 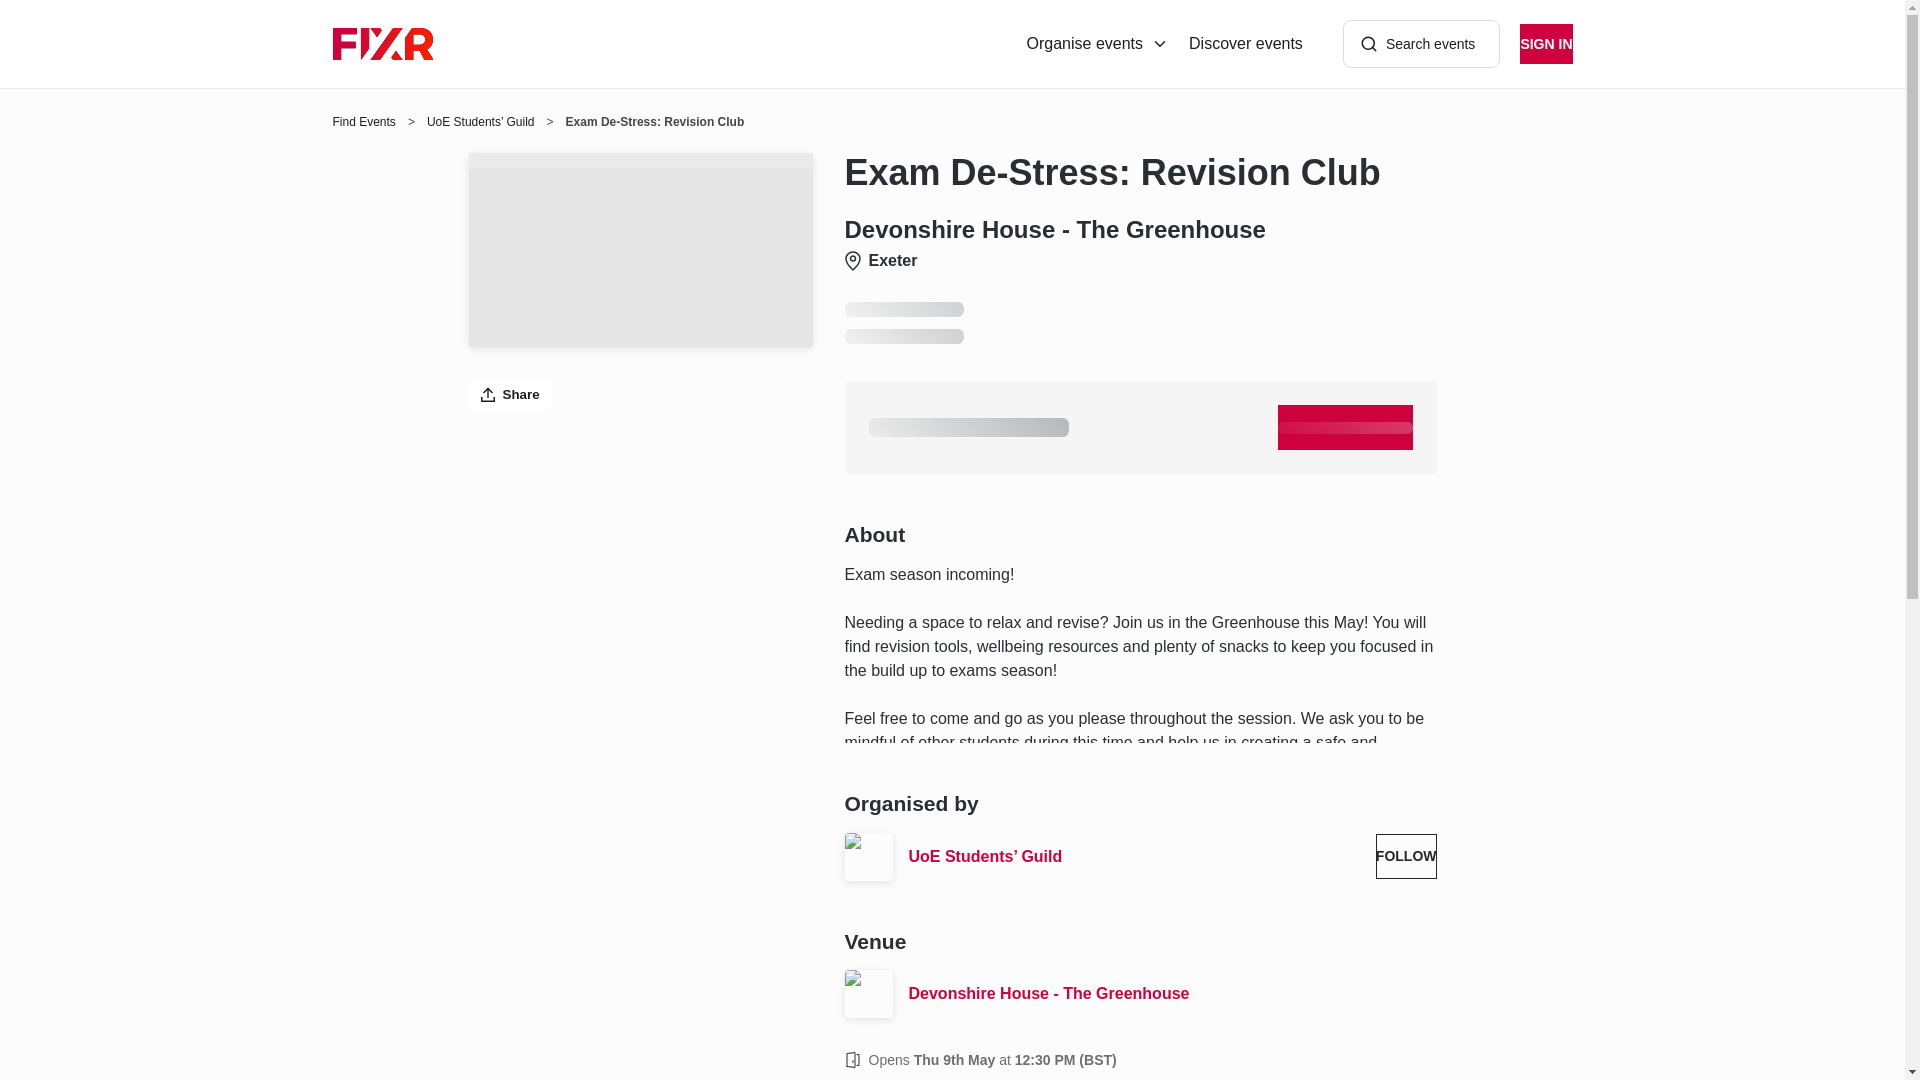 What do you see at coordinates (1140, 173) in the screenshot?
I see `Exam De-Stress: Revision Club` at bounding box center [1140, 173].